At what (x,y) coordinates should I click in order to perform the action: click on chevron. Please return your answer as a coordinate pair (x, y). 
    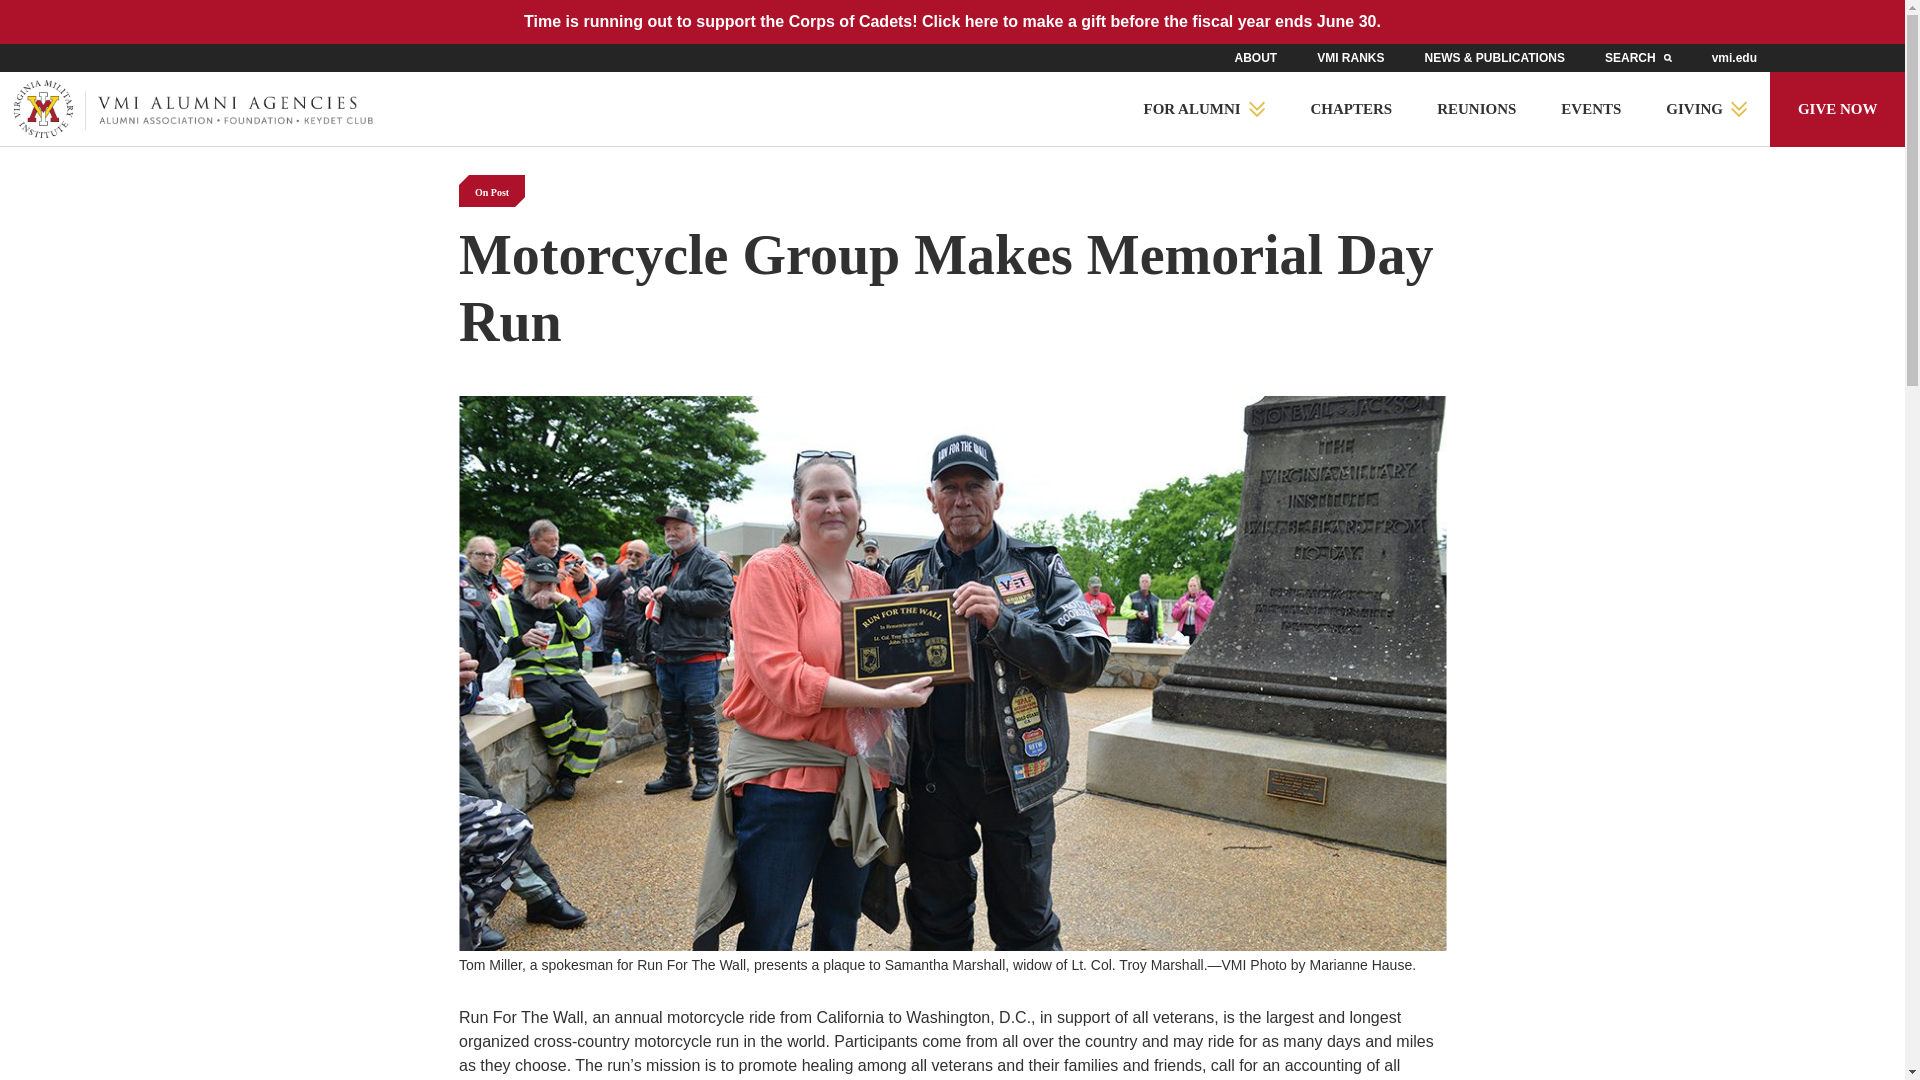
    Looking at the image, I should click on (1257, 109).